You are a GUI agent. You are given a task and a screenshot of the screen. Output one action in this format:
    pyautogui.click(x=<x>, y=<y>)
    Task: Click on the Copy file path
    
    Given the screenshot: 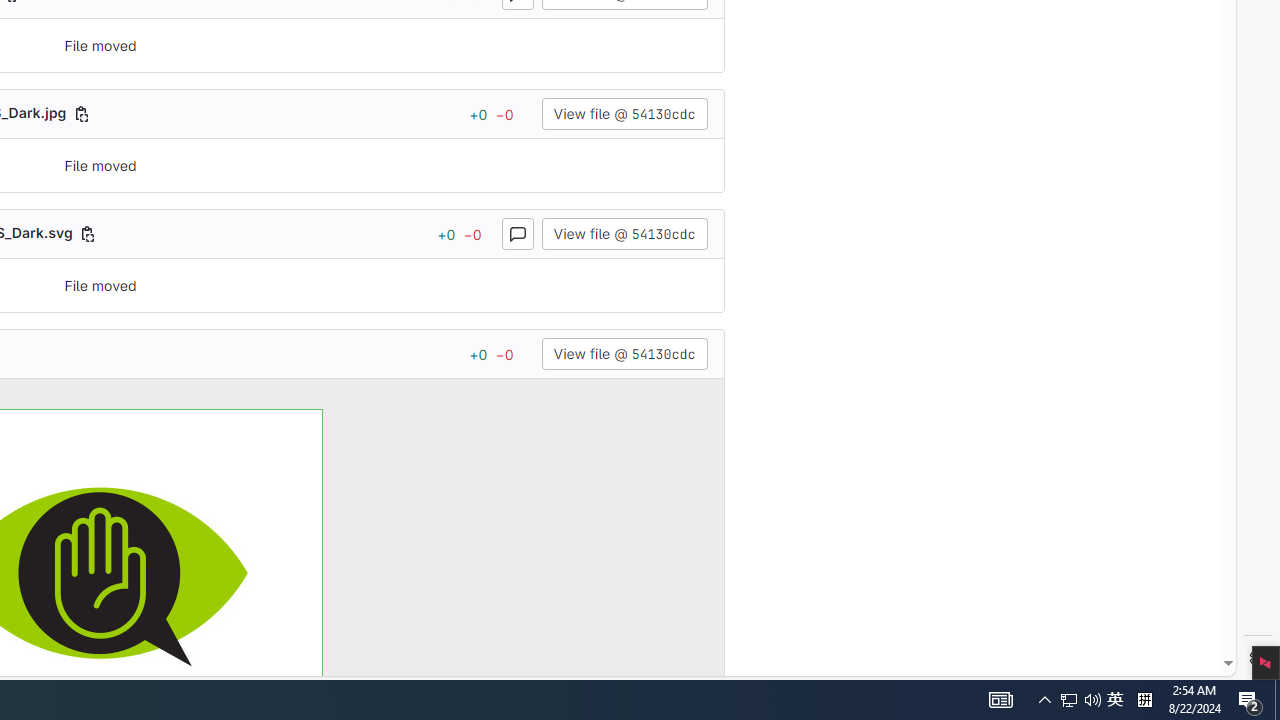 What is the action you would take?
    pyautogui.click(x=88, y=234)
    